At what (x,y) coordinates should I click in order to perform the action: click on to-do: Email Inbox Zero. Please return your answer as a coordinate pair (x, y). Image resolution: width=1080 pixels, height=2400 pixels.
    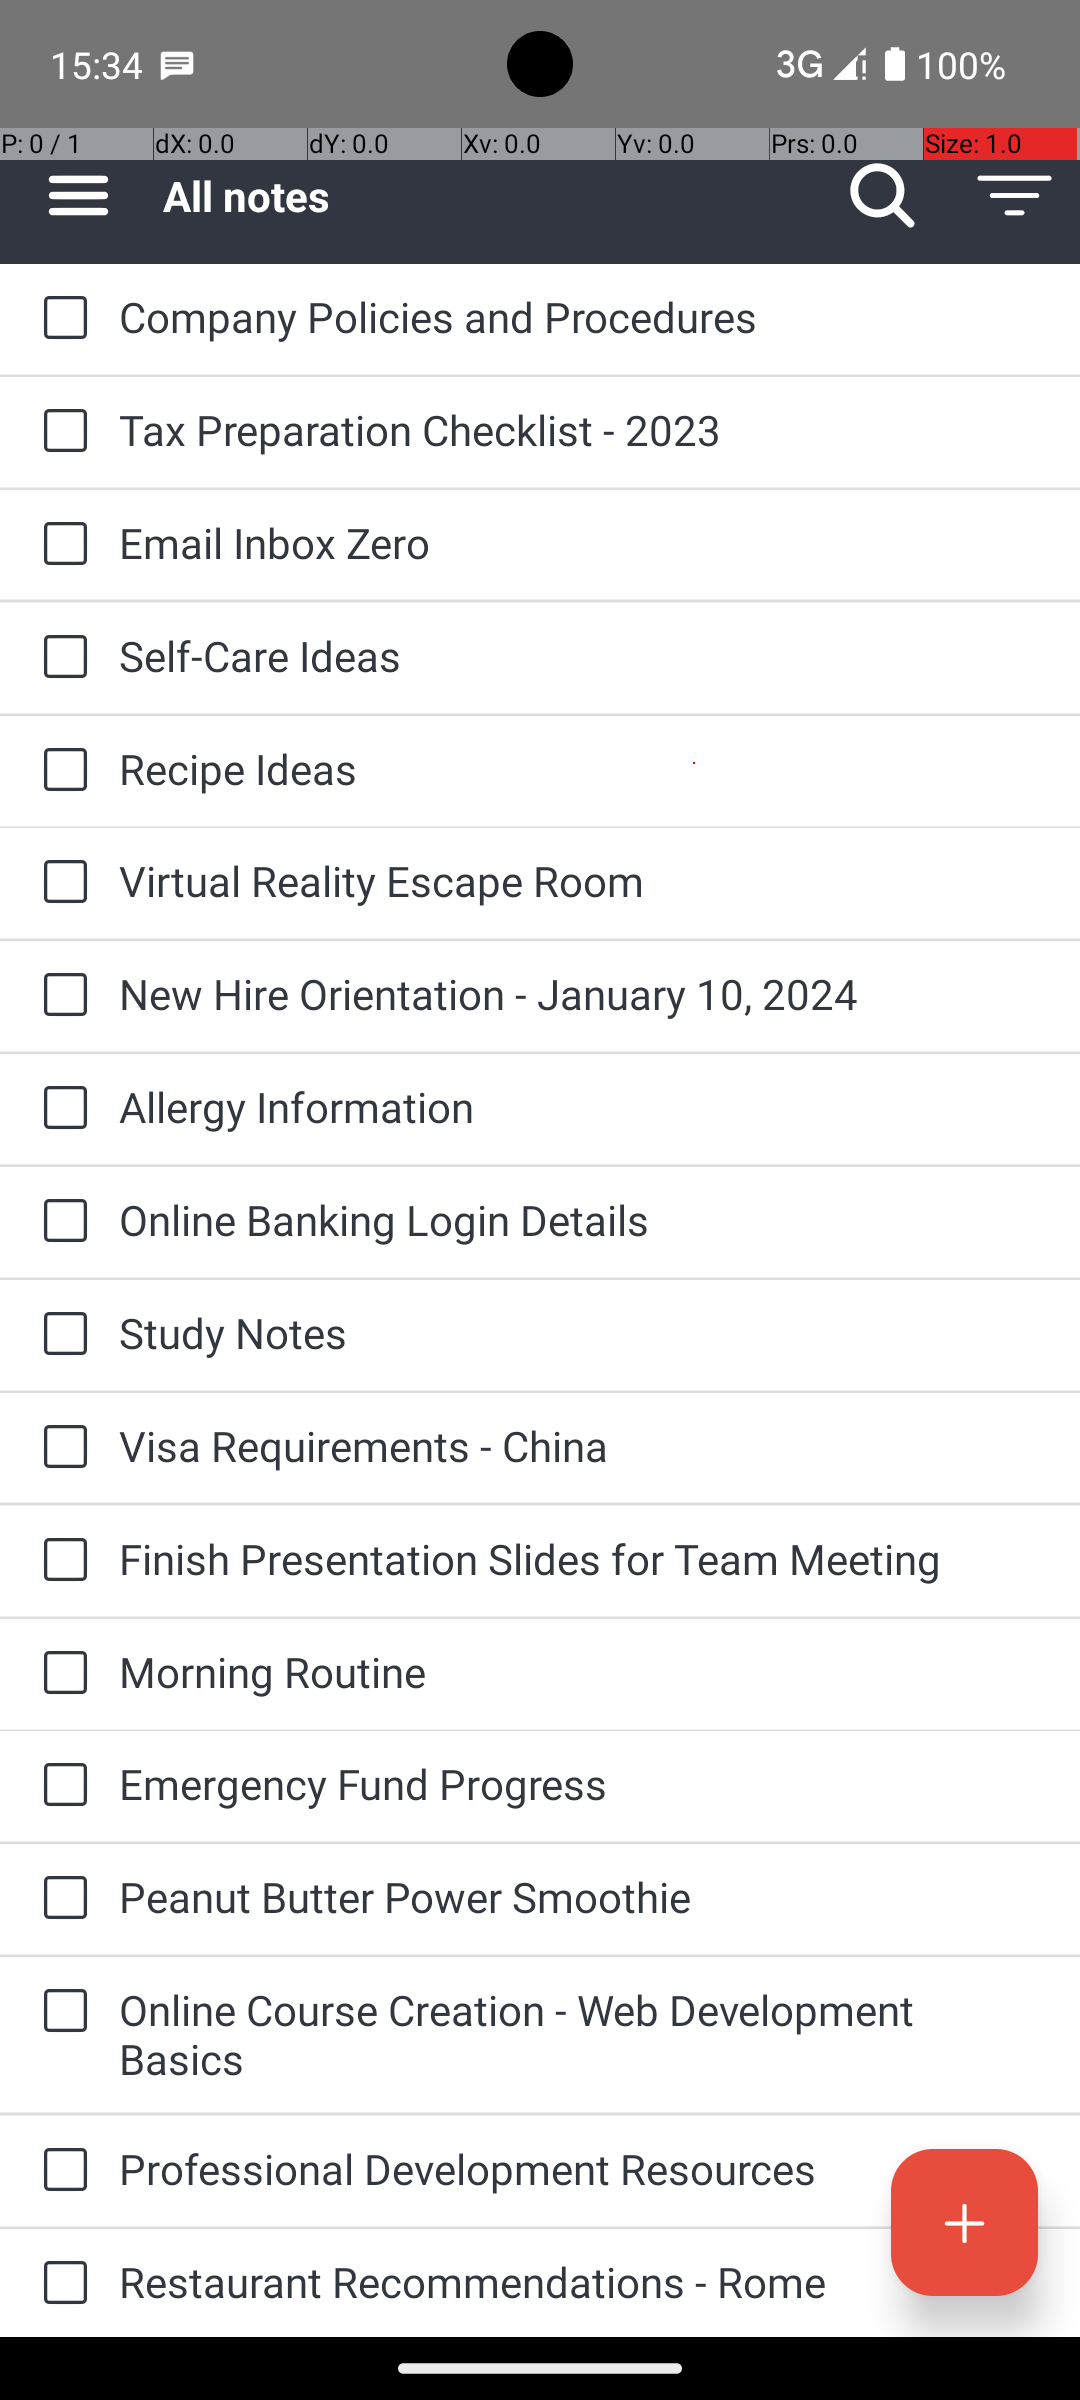
    Looking at the image, I should click on (60, 545).